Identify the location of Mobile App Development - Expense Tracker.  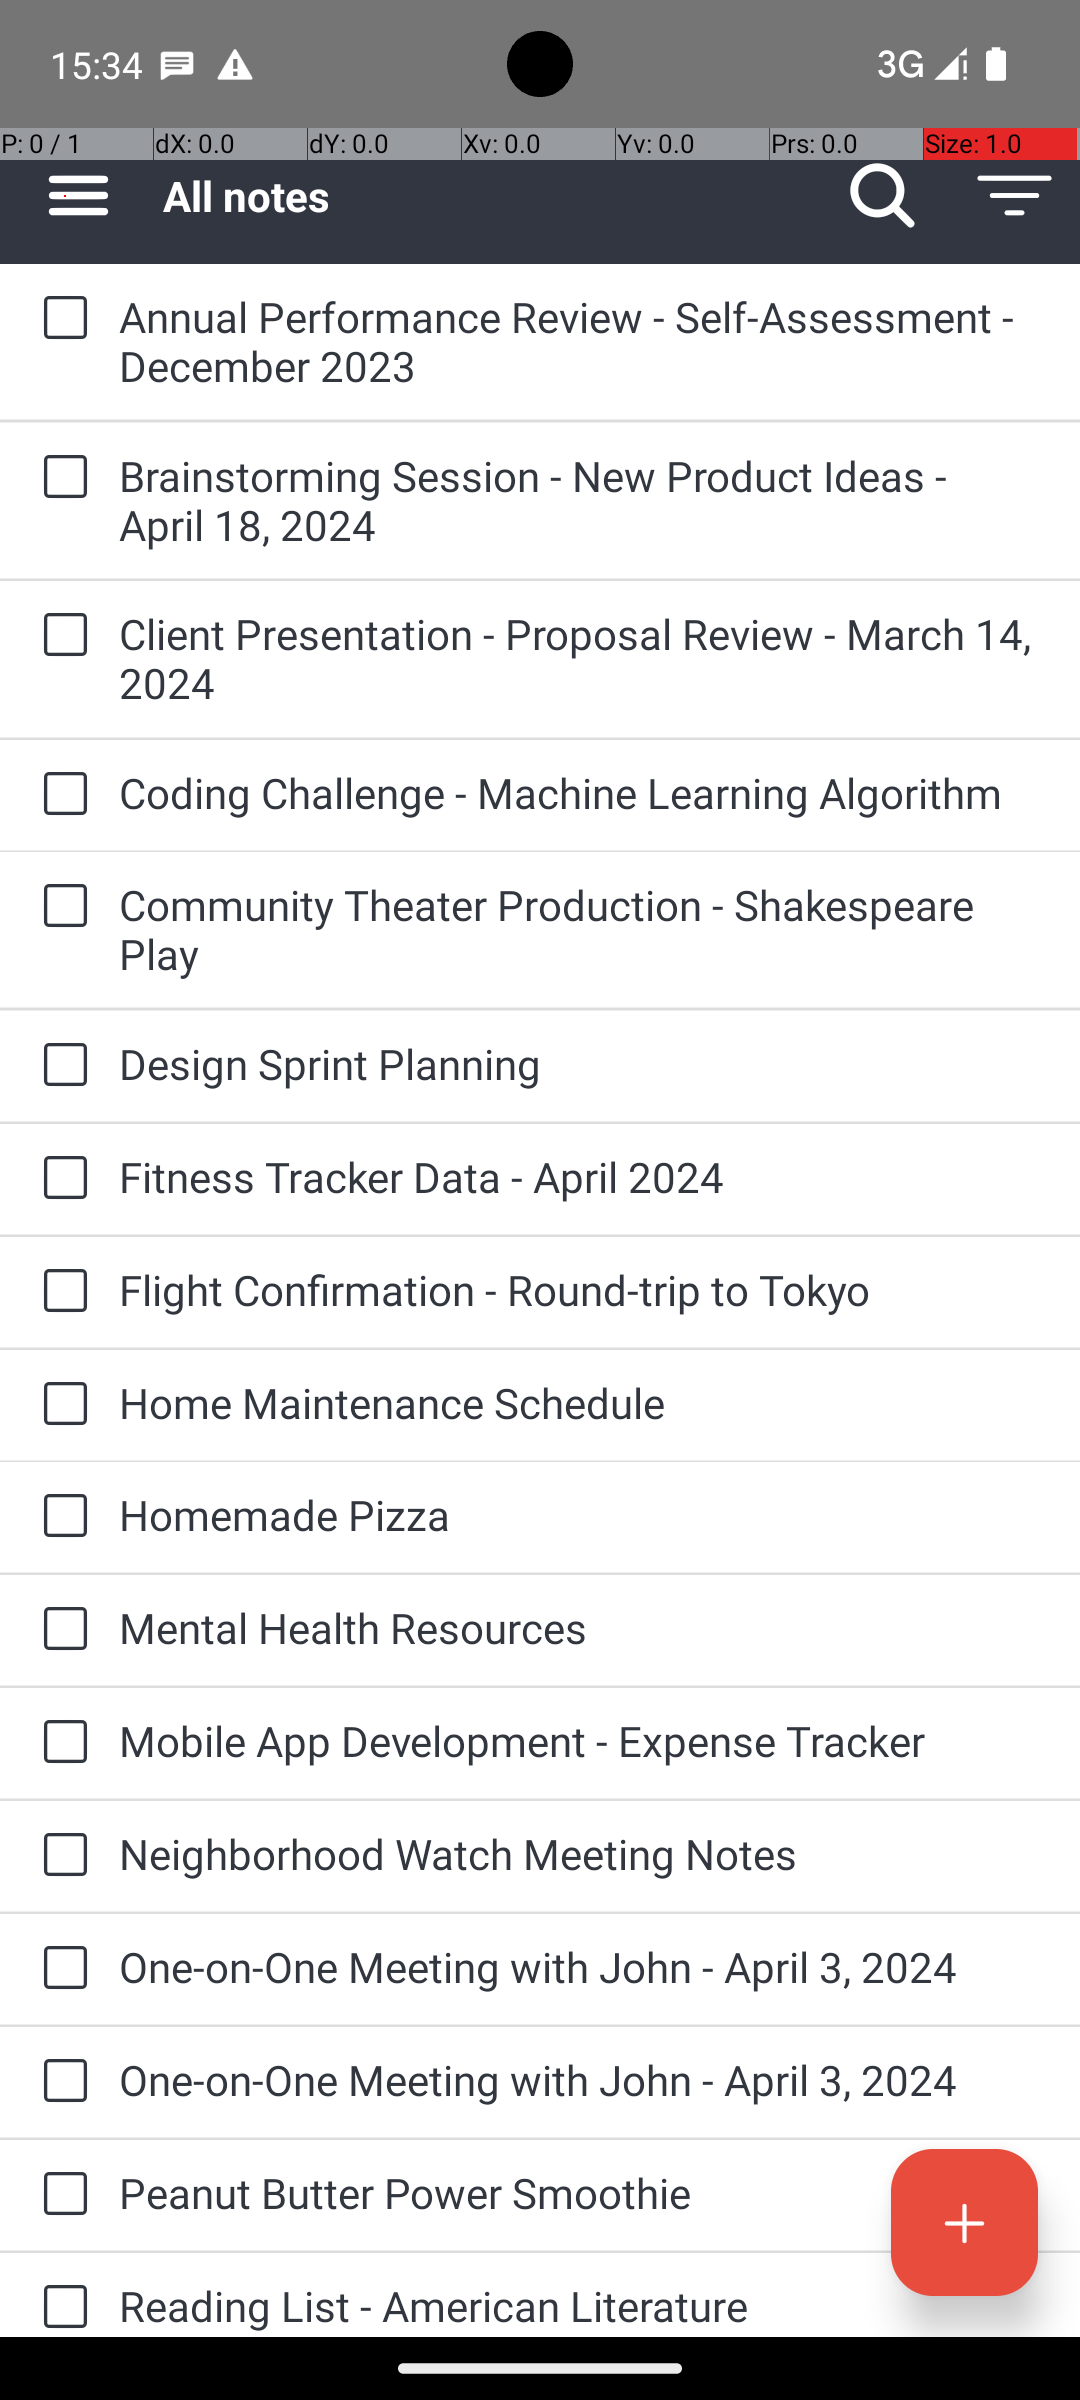
(580, 1740).